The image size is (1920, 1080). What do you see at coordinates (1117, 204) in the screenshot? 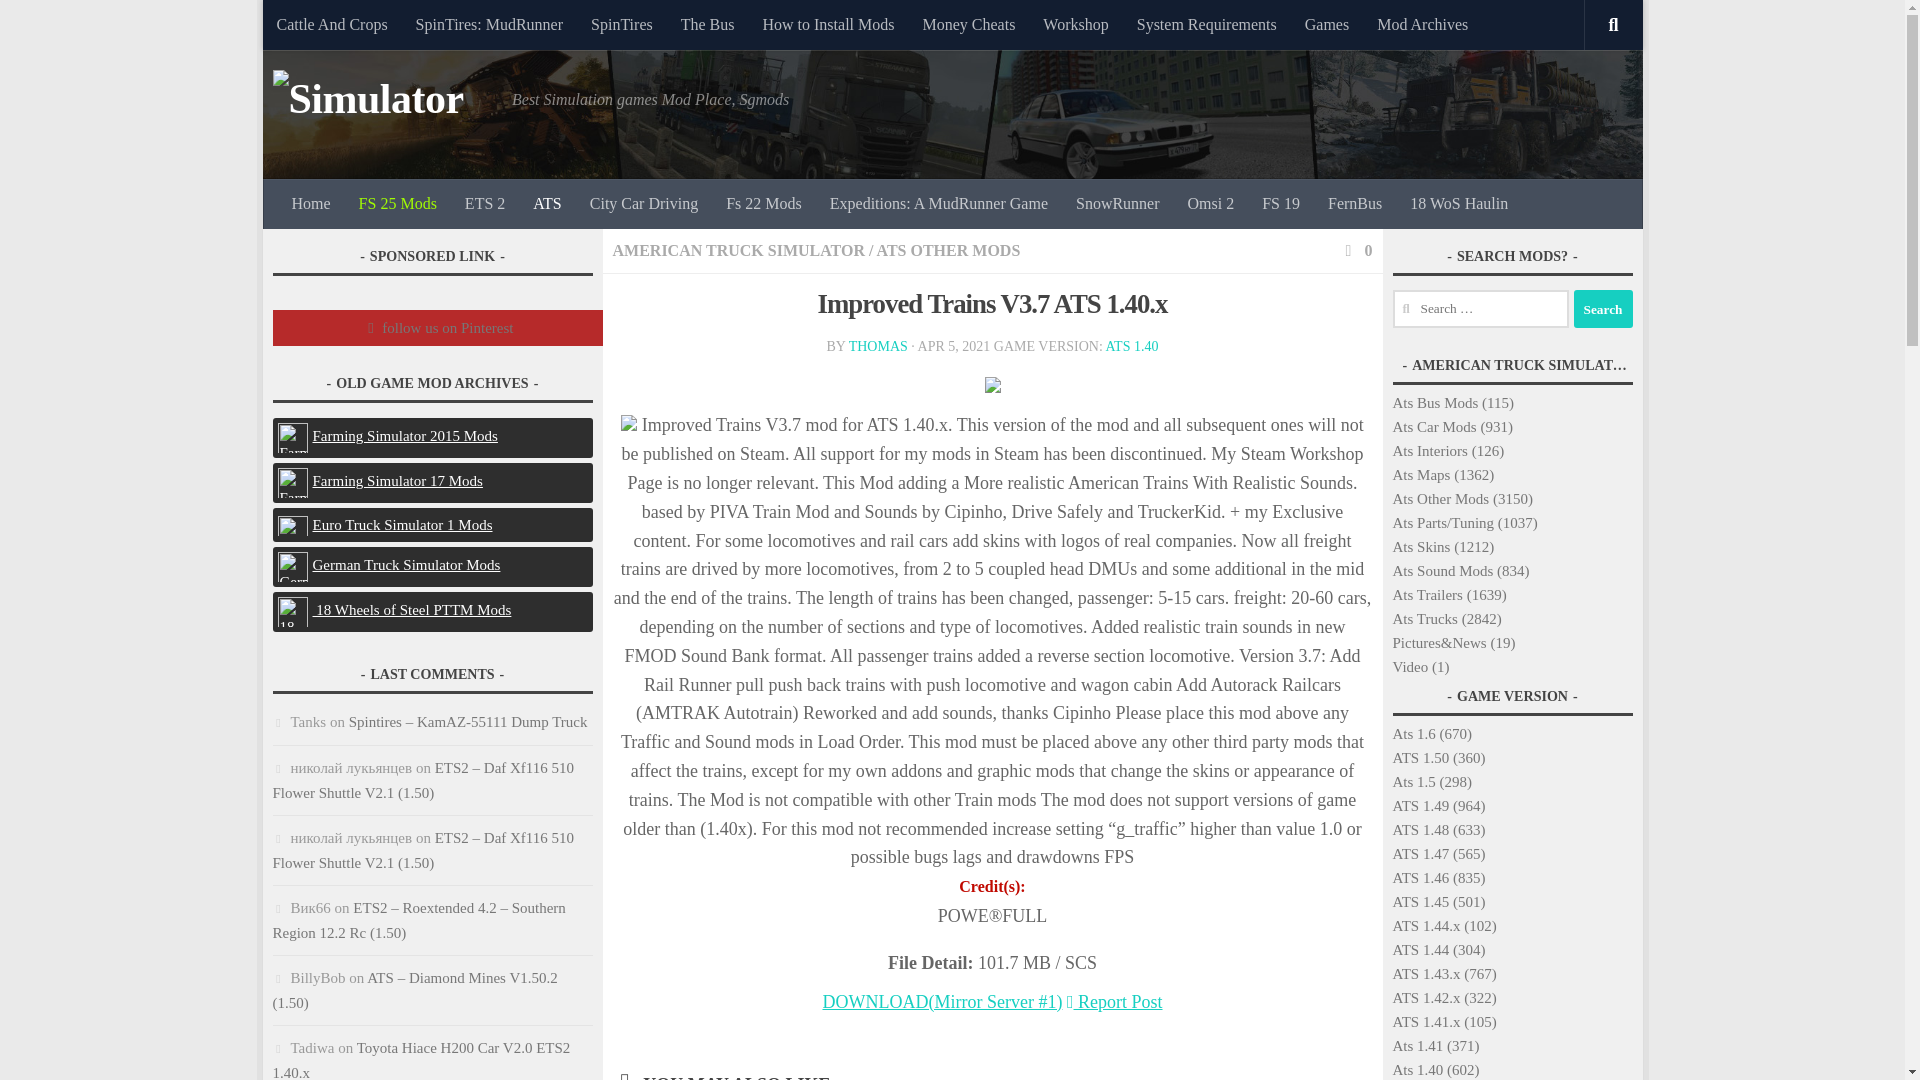
I see `SnowRunner` at bounding box center [1117, 204].